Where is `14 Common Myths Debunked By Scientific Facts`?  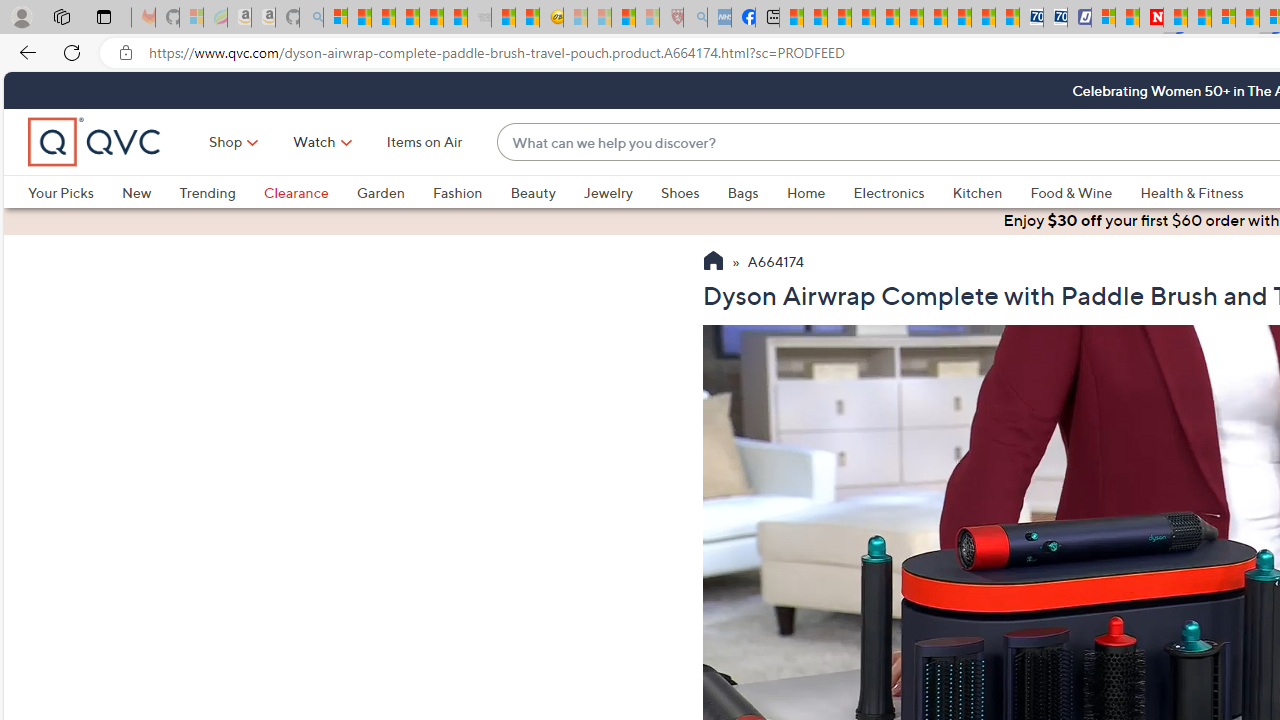 14 Common Myths Debunked By Scientific Facts is located at coordinates (1198, 18).